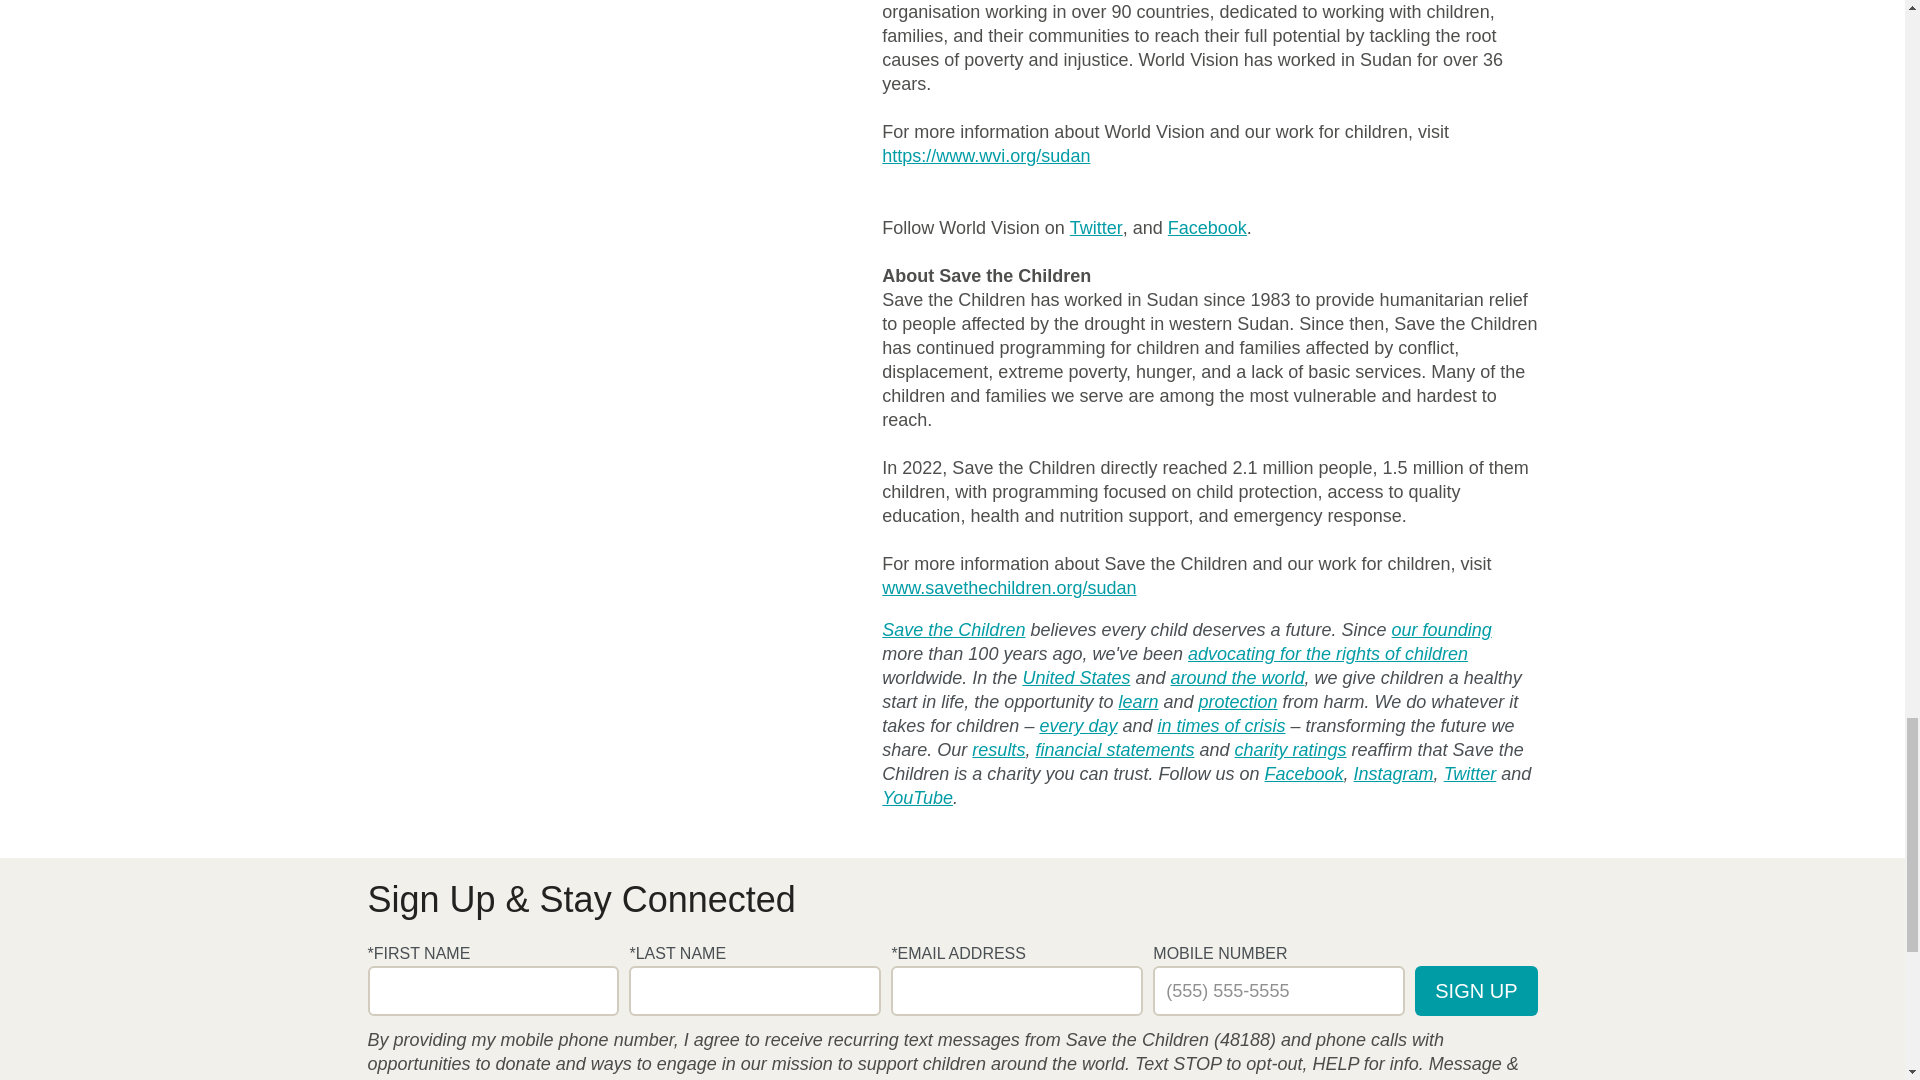 This screenshot has height=1080, width=1920. Describe the element at coordinates (1238, 702) in the screenshot. I see `Protection` at that location.